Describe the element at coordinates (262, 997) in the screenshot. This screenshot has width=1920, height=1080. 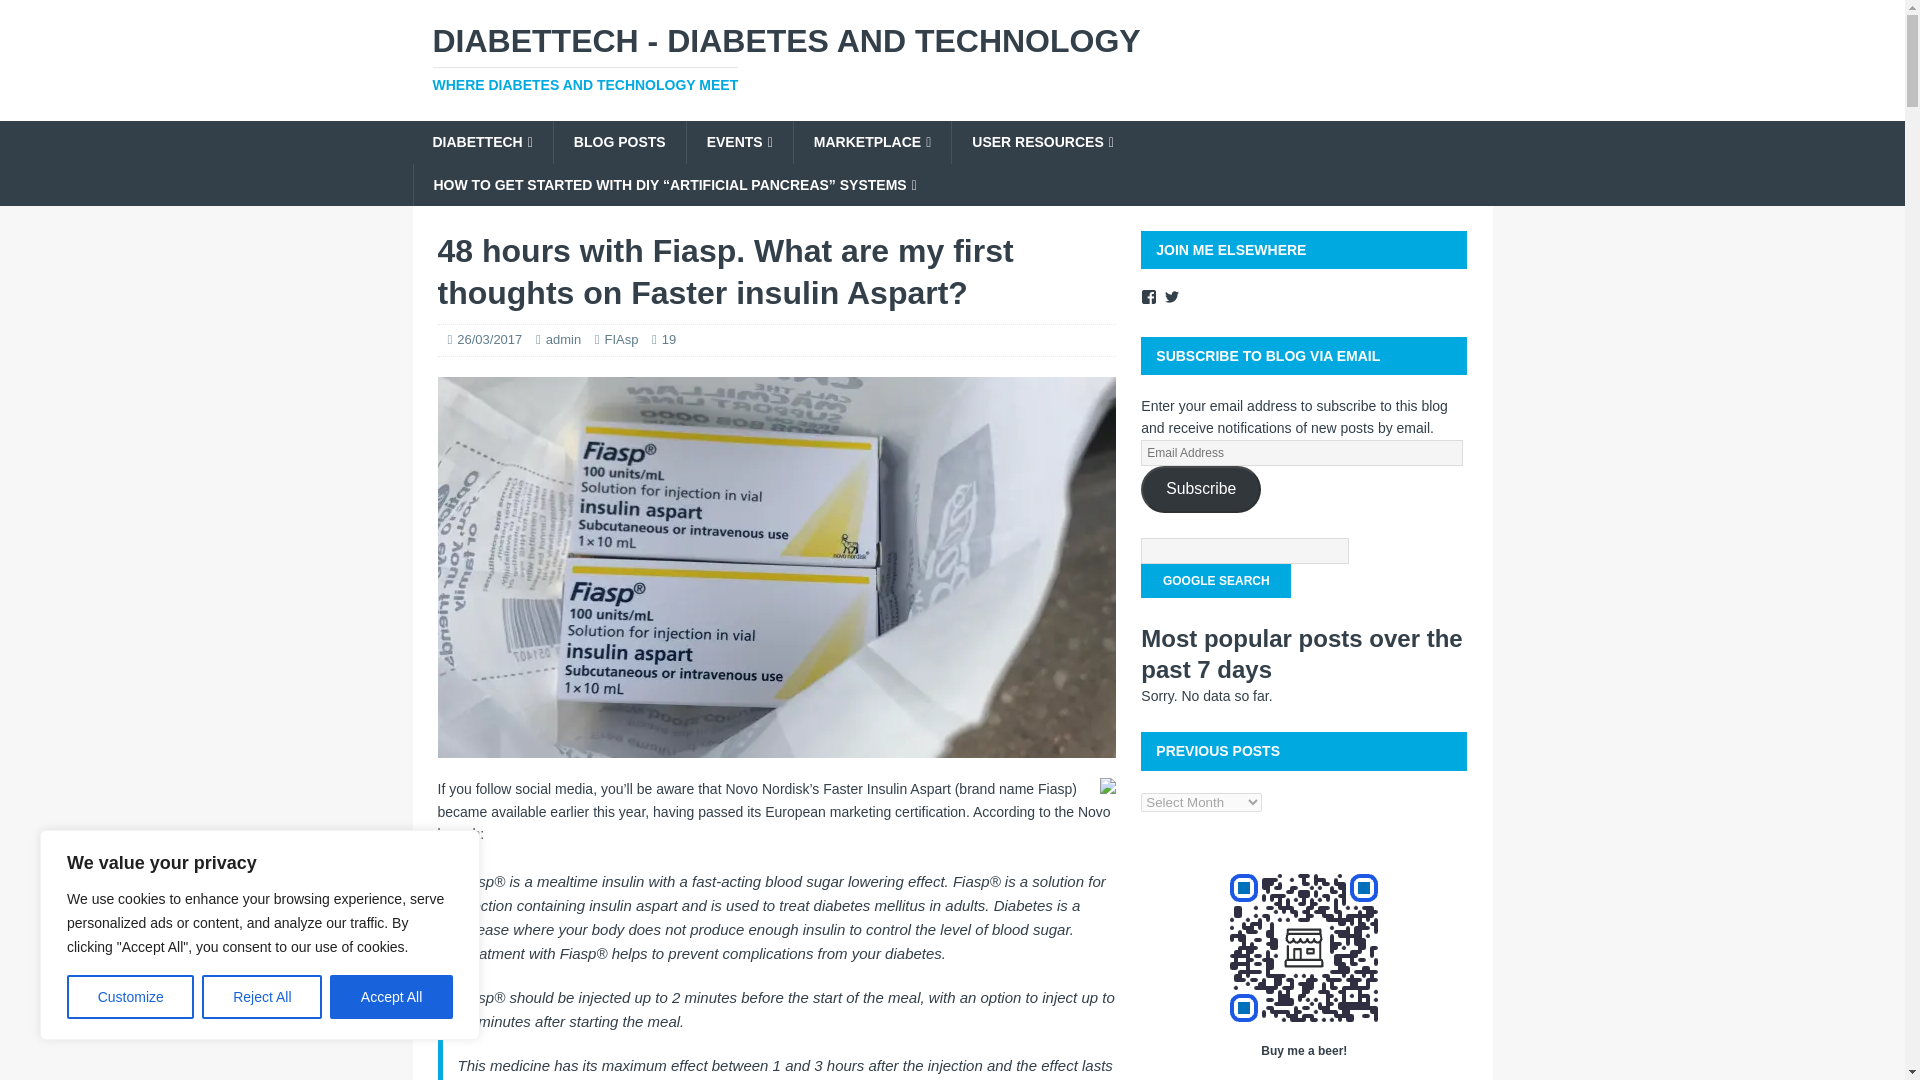
I see `Reject All` at that location.